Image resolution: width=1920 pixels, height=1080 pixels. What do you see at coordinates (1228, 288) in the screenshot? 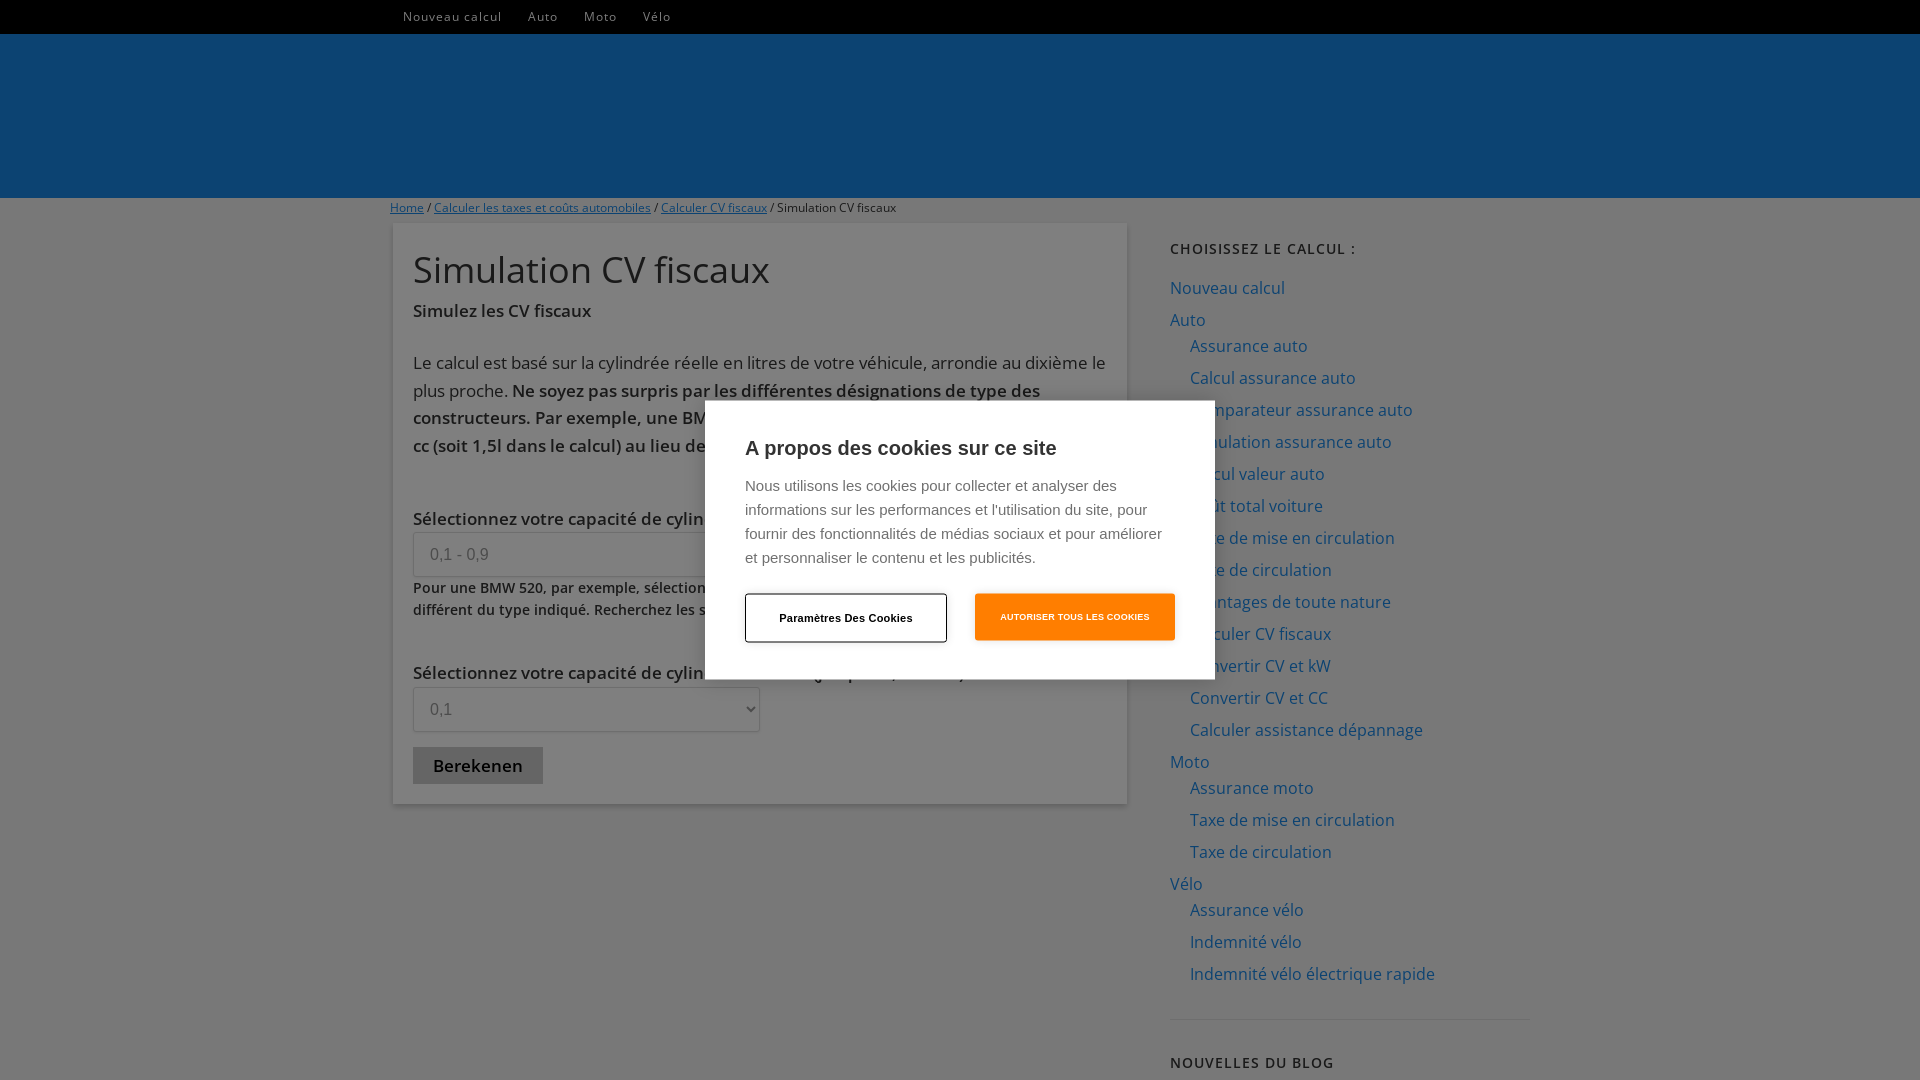
I see `Nouveau calcul` at bounding box center [1228, 288].